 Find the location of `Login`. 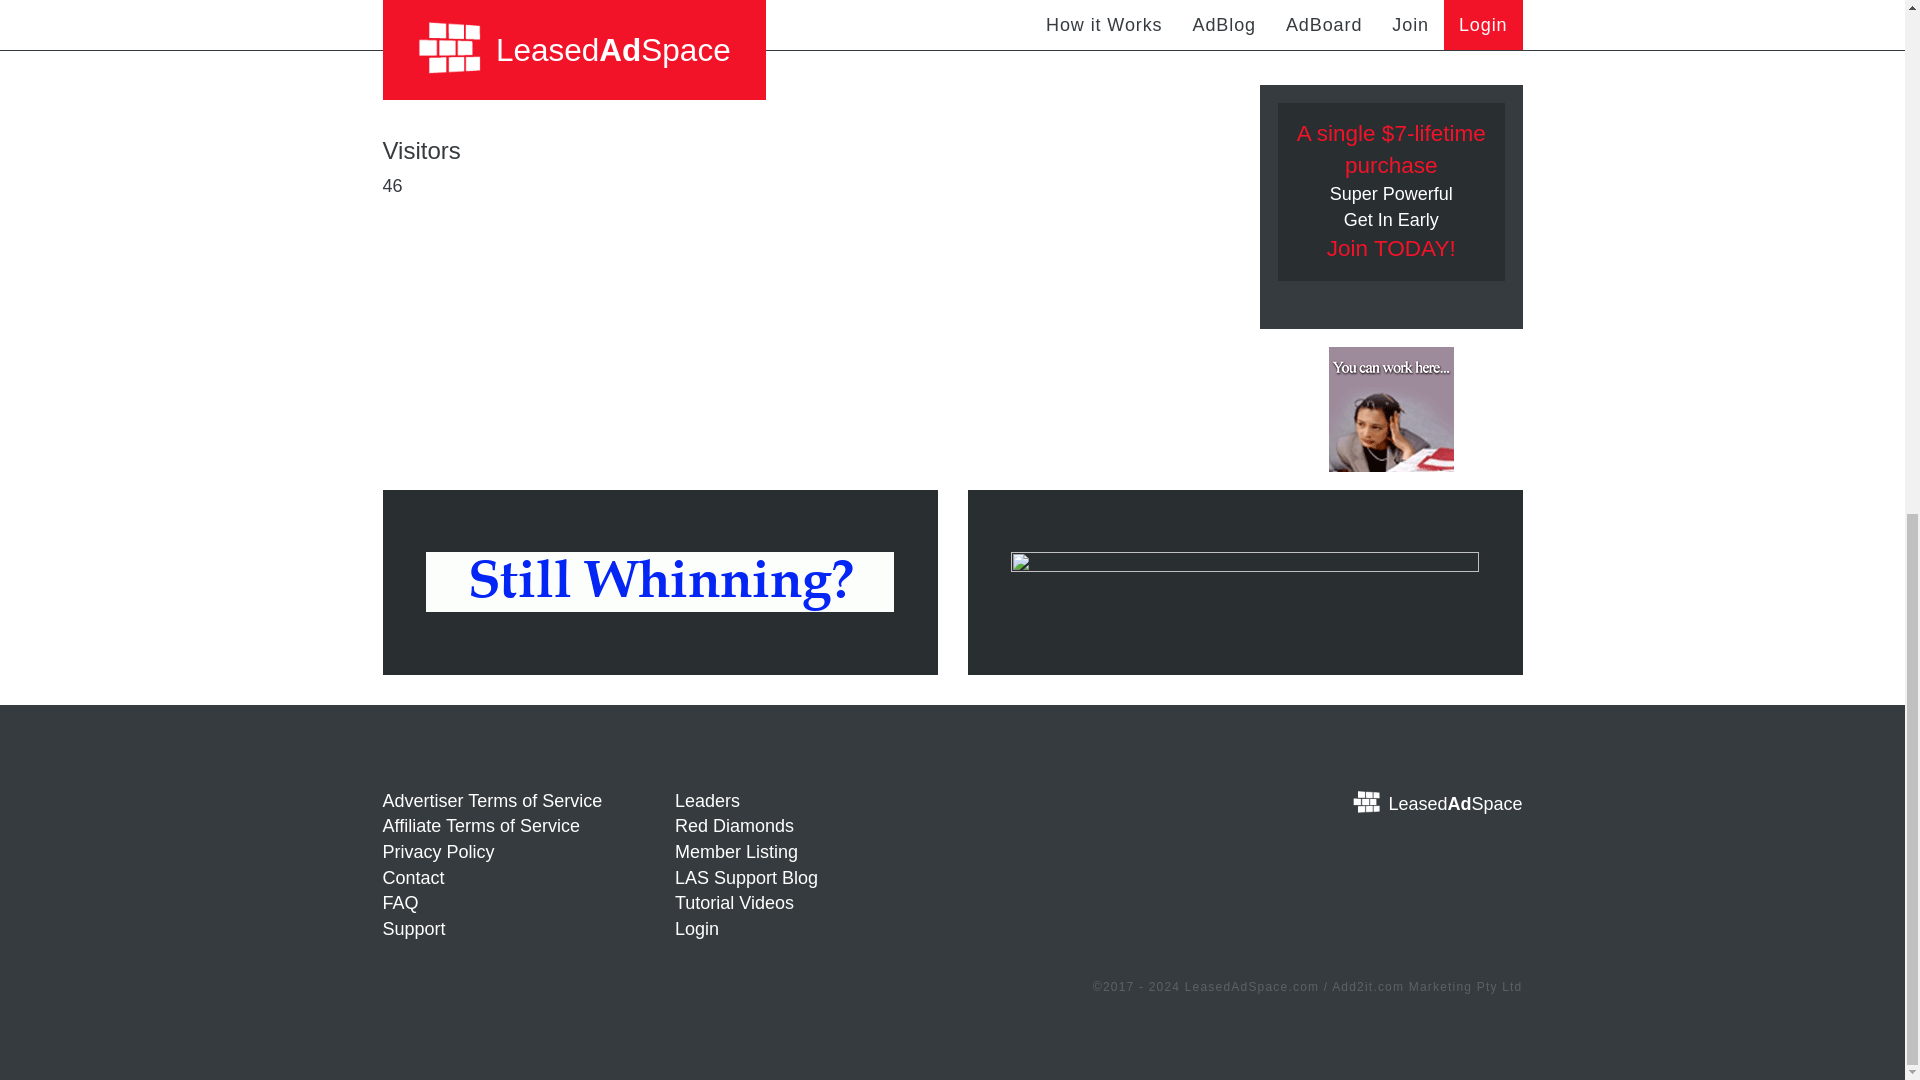

Login is located at coordinates (696, 928).